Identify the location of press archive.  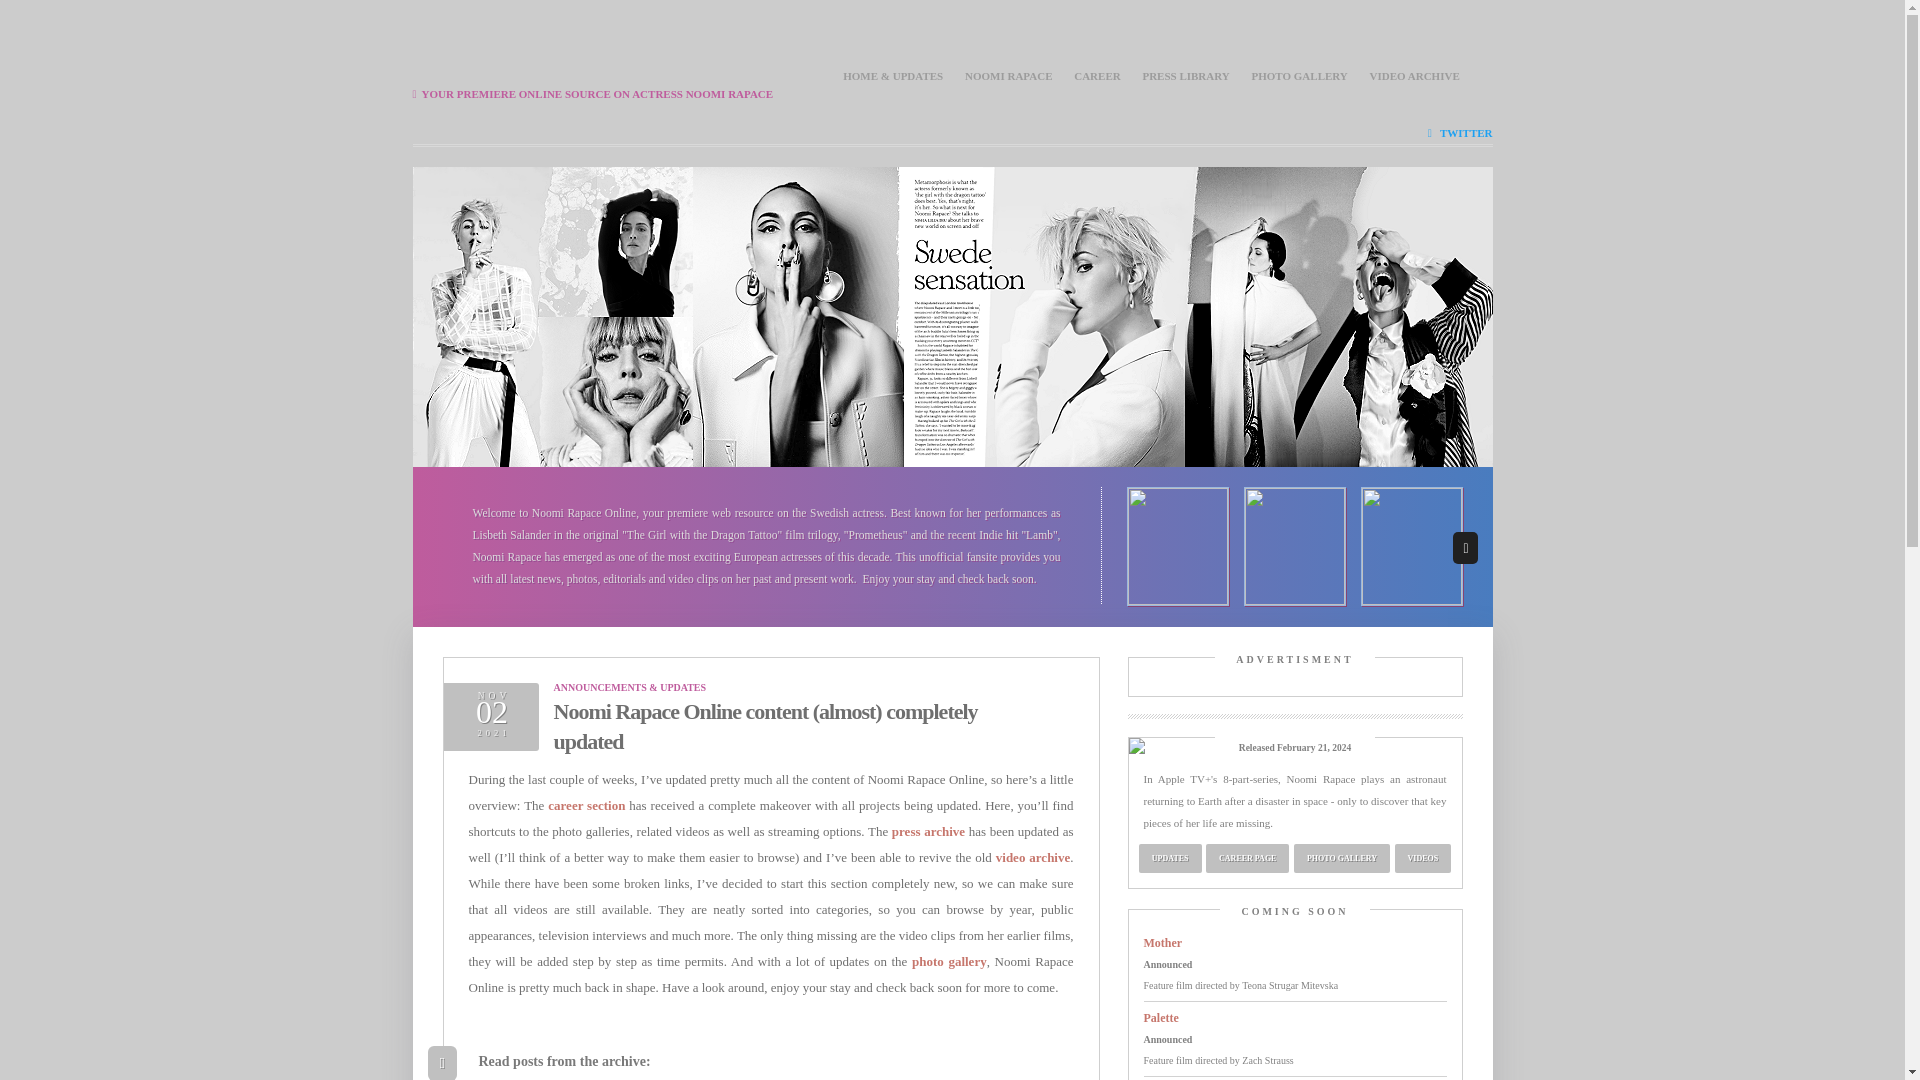
(928, 832).